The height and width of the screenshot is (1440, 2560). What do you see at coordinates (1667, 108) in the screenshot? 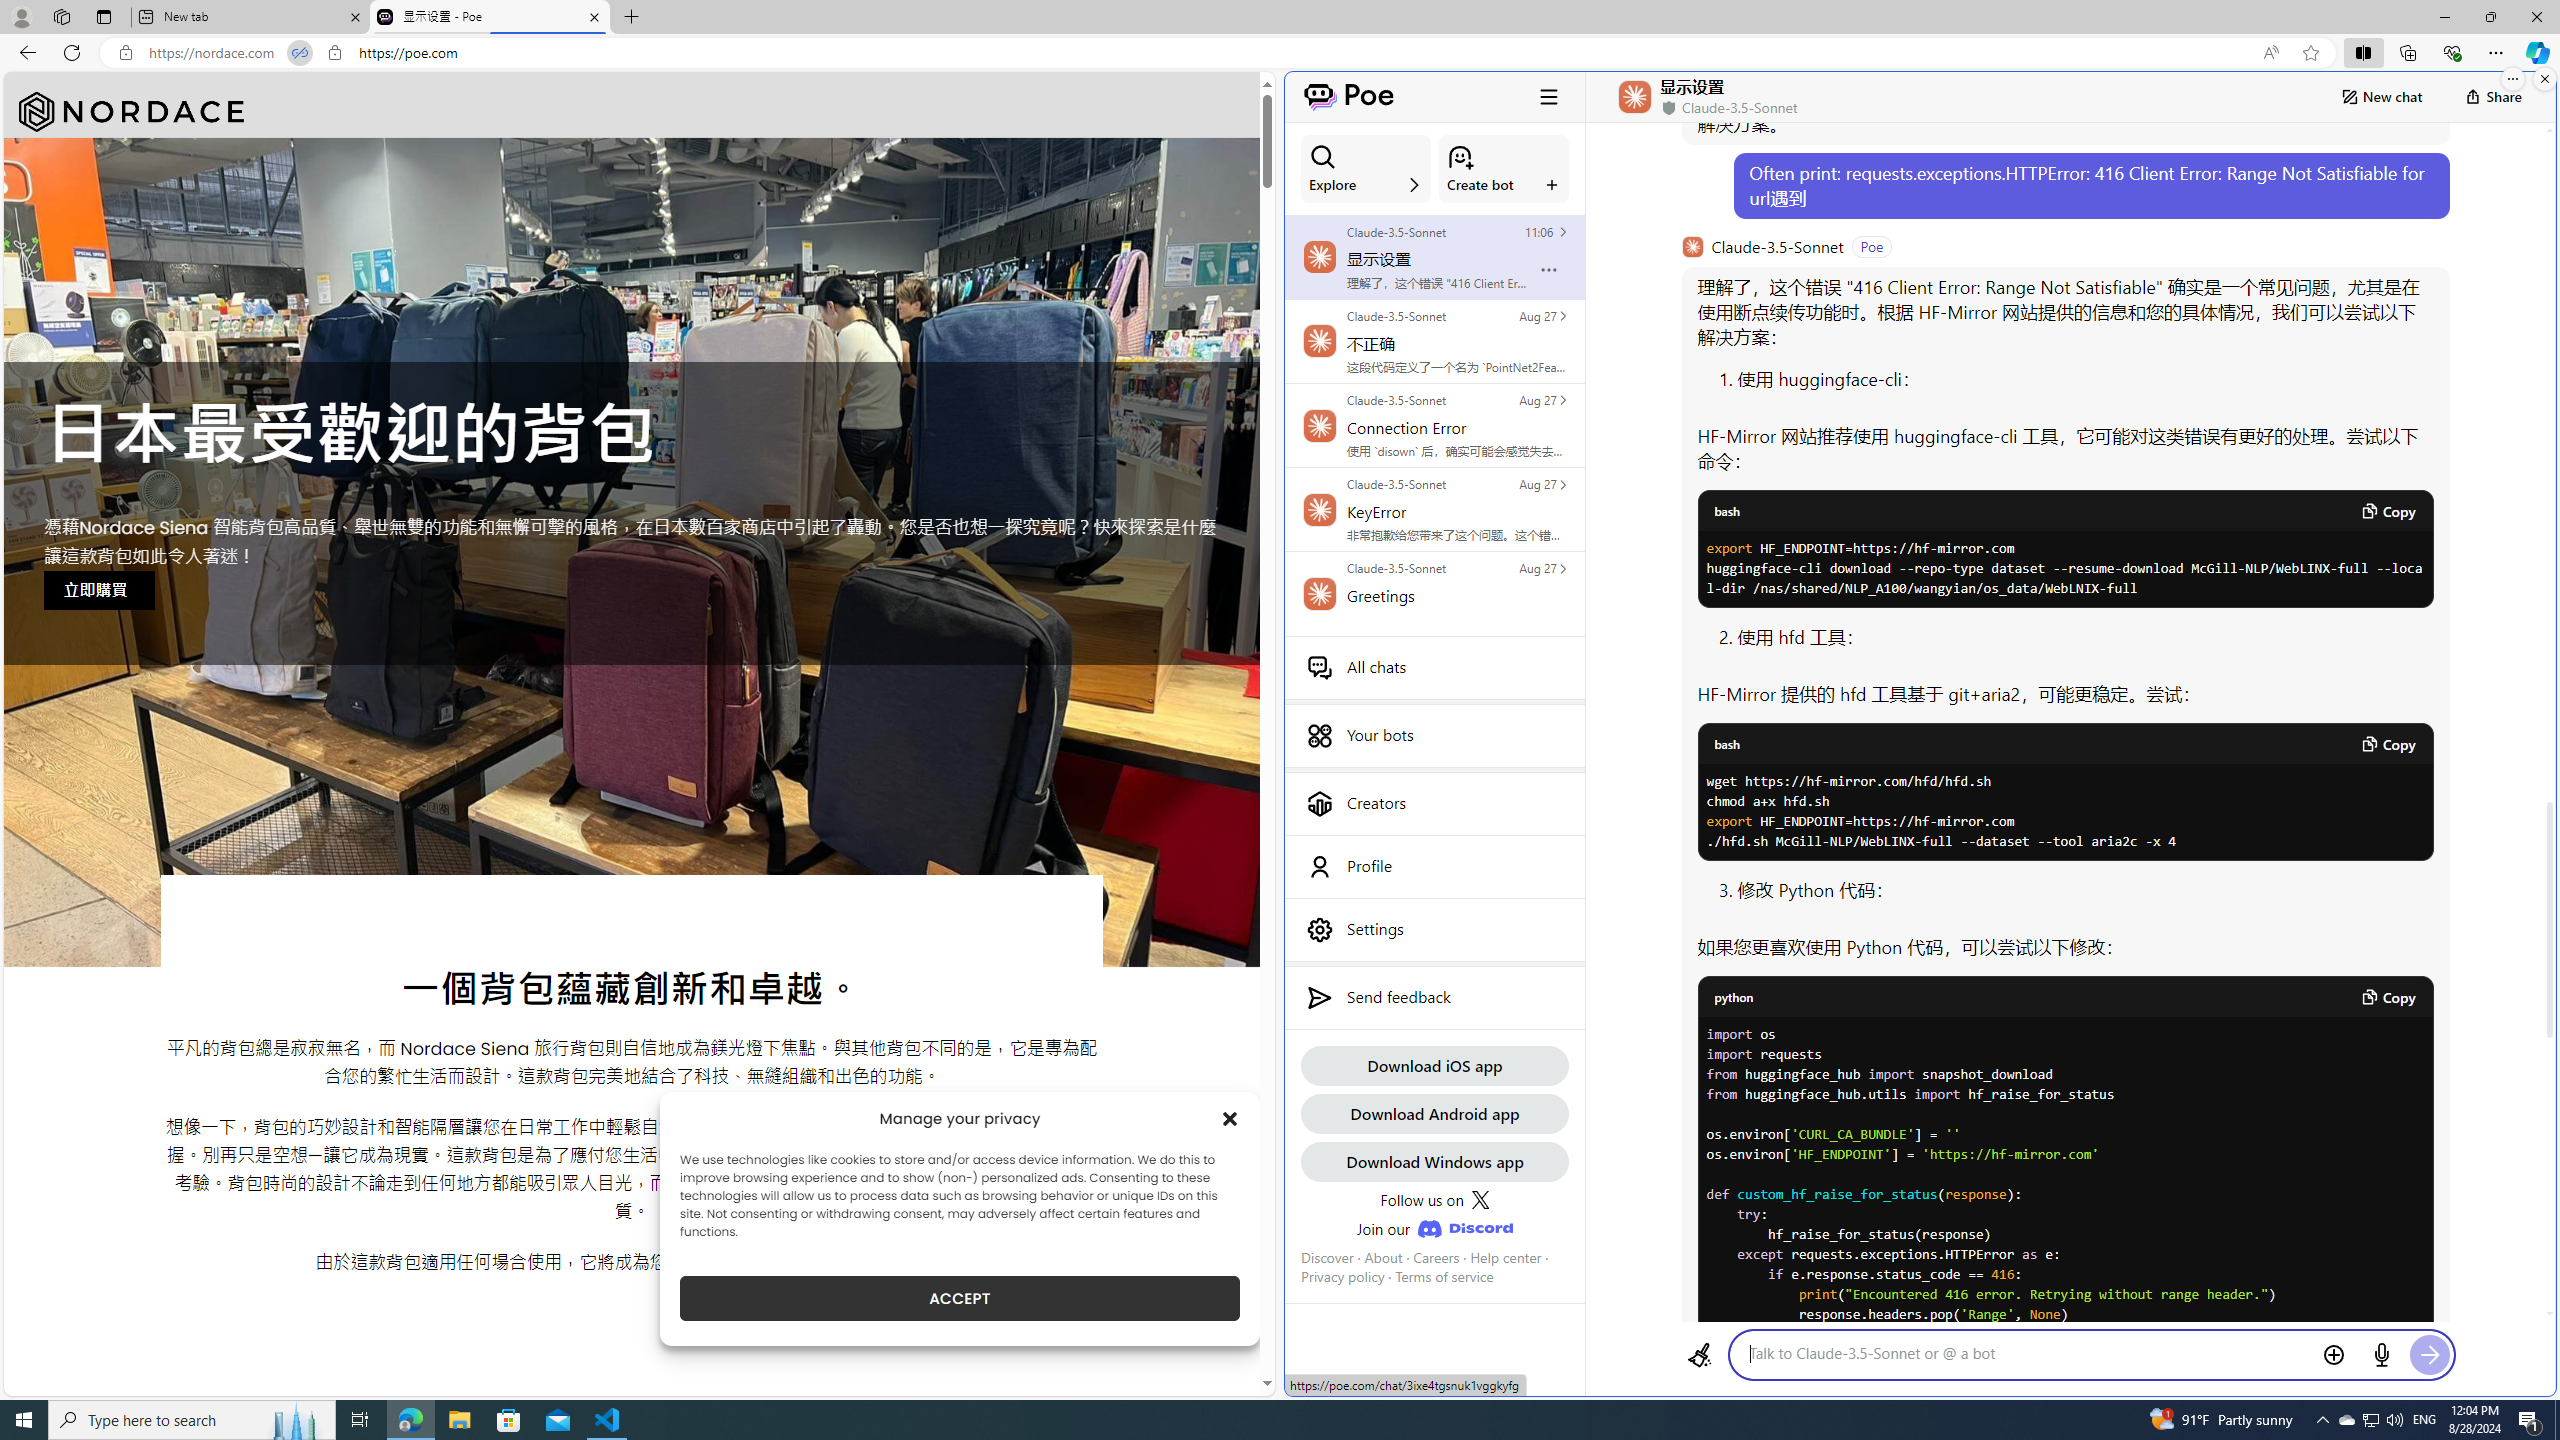
I see `Class: ChatPrivacyIndicator_shieldIcon__4JelG` at bounding box center [1667, 108].